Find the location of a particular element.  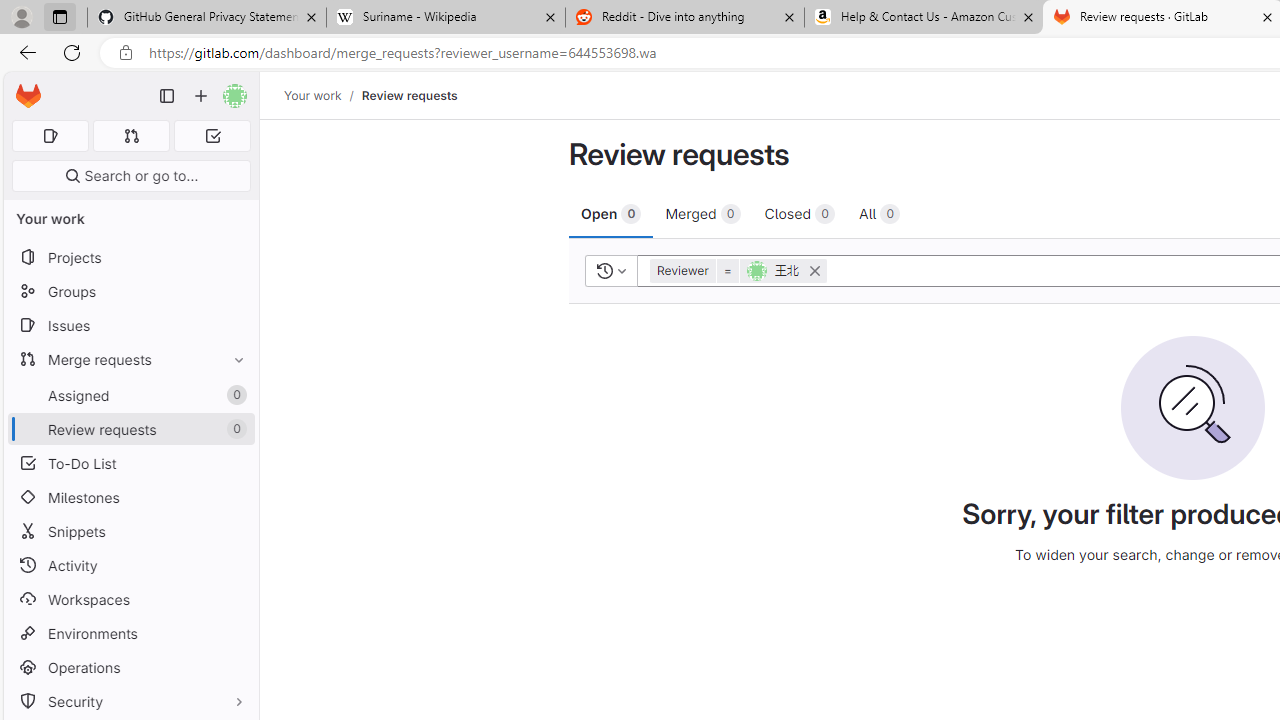

Snippets is located at coordinates (130, 530).